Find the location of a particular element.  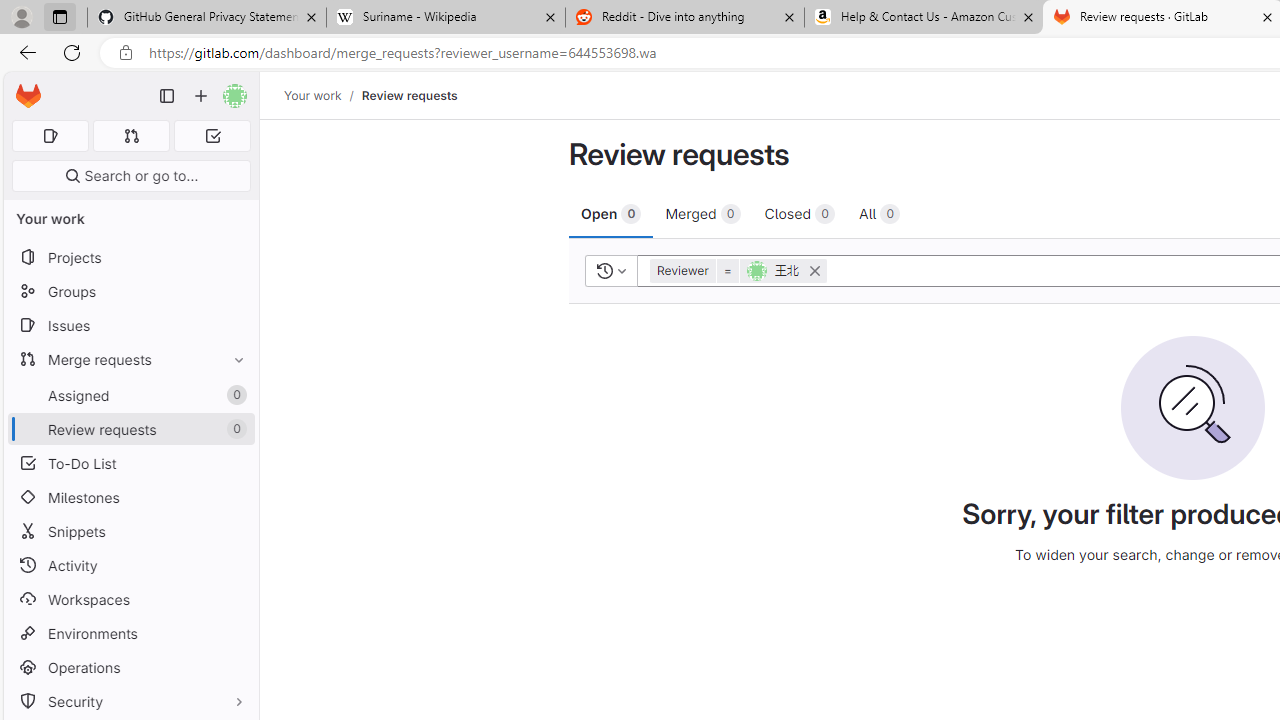

Snippets is located at coordinates (130, 530).